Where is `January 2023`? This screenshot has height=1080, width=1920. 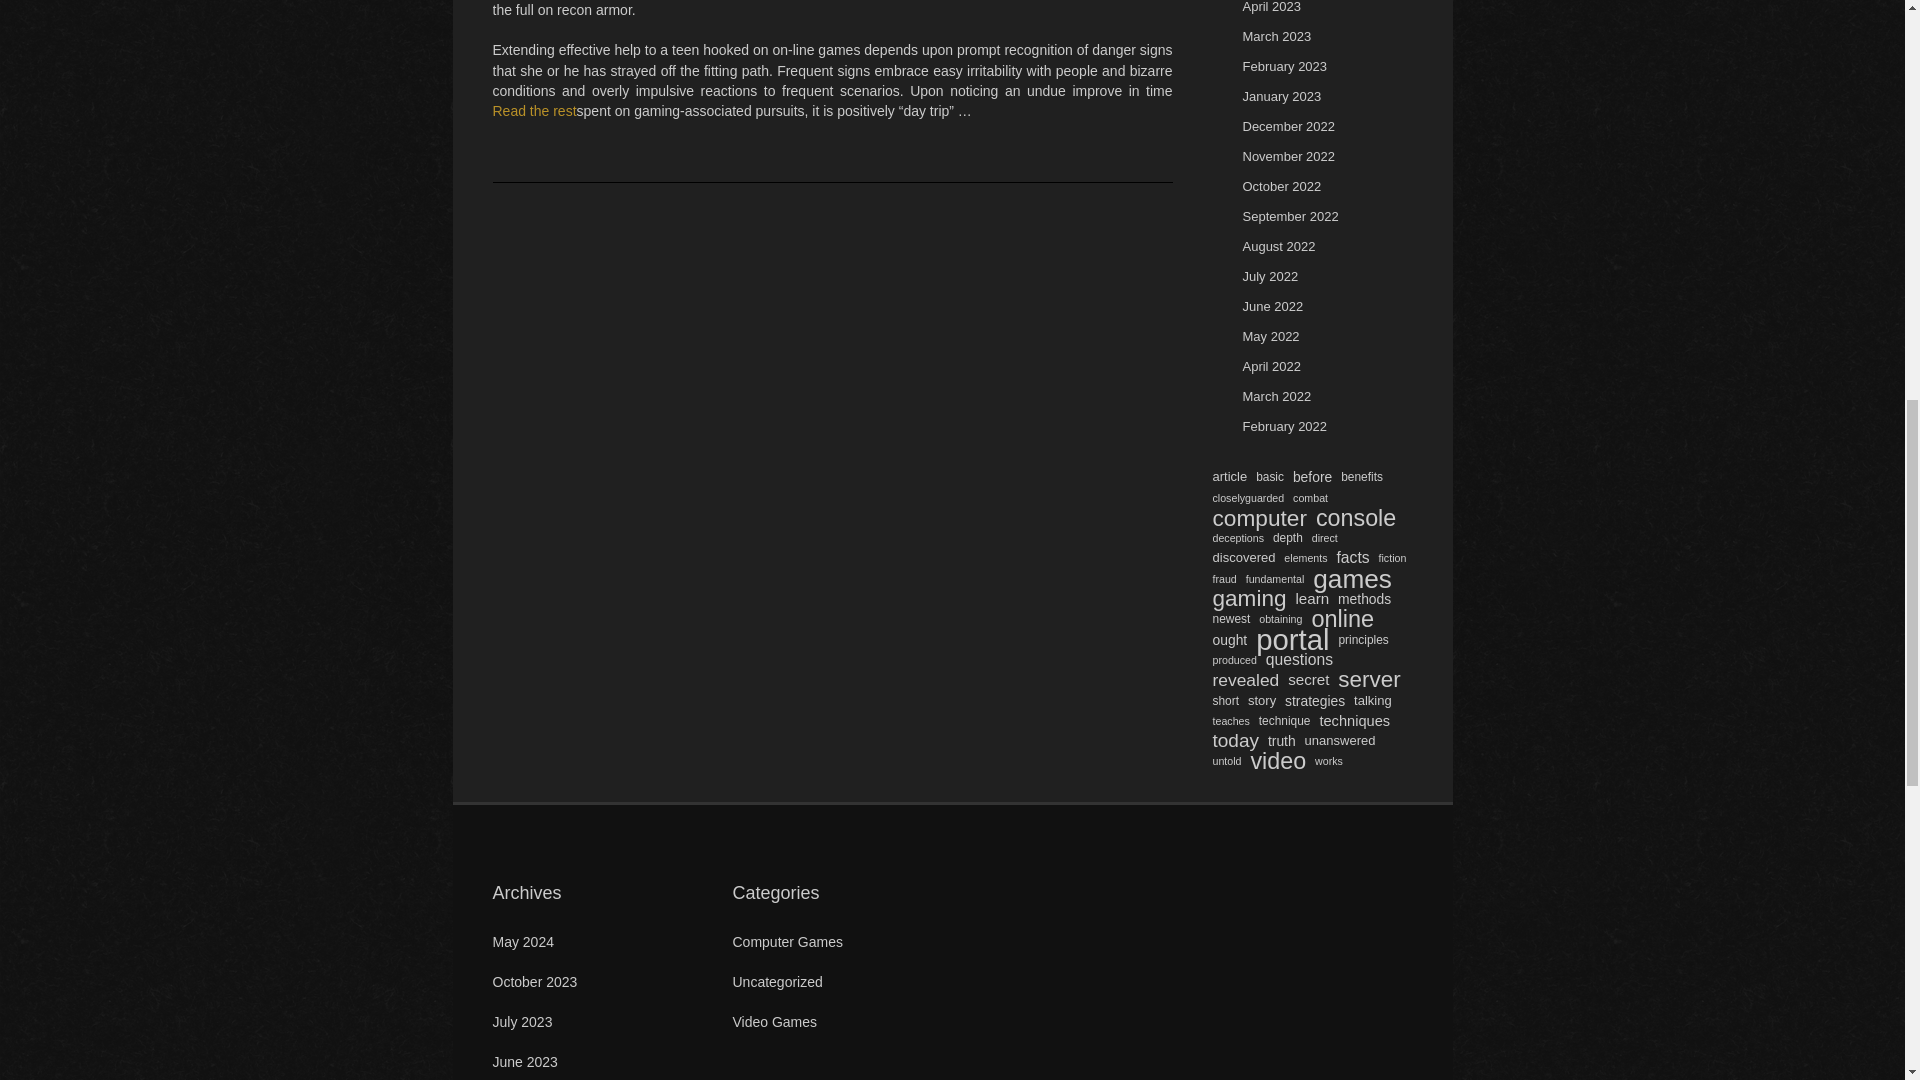
January 2023 is located at coordinates (1281, 96).